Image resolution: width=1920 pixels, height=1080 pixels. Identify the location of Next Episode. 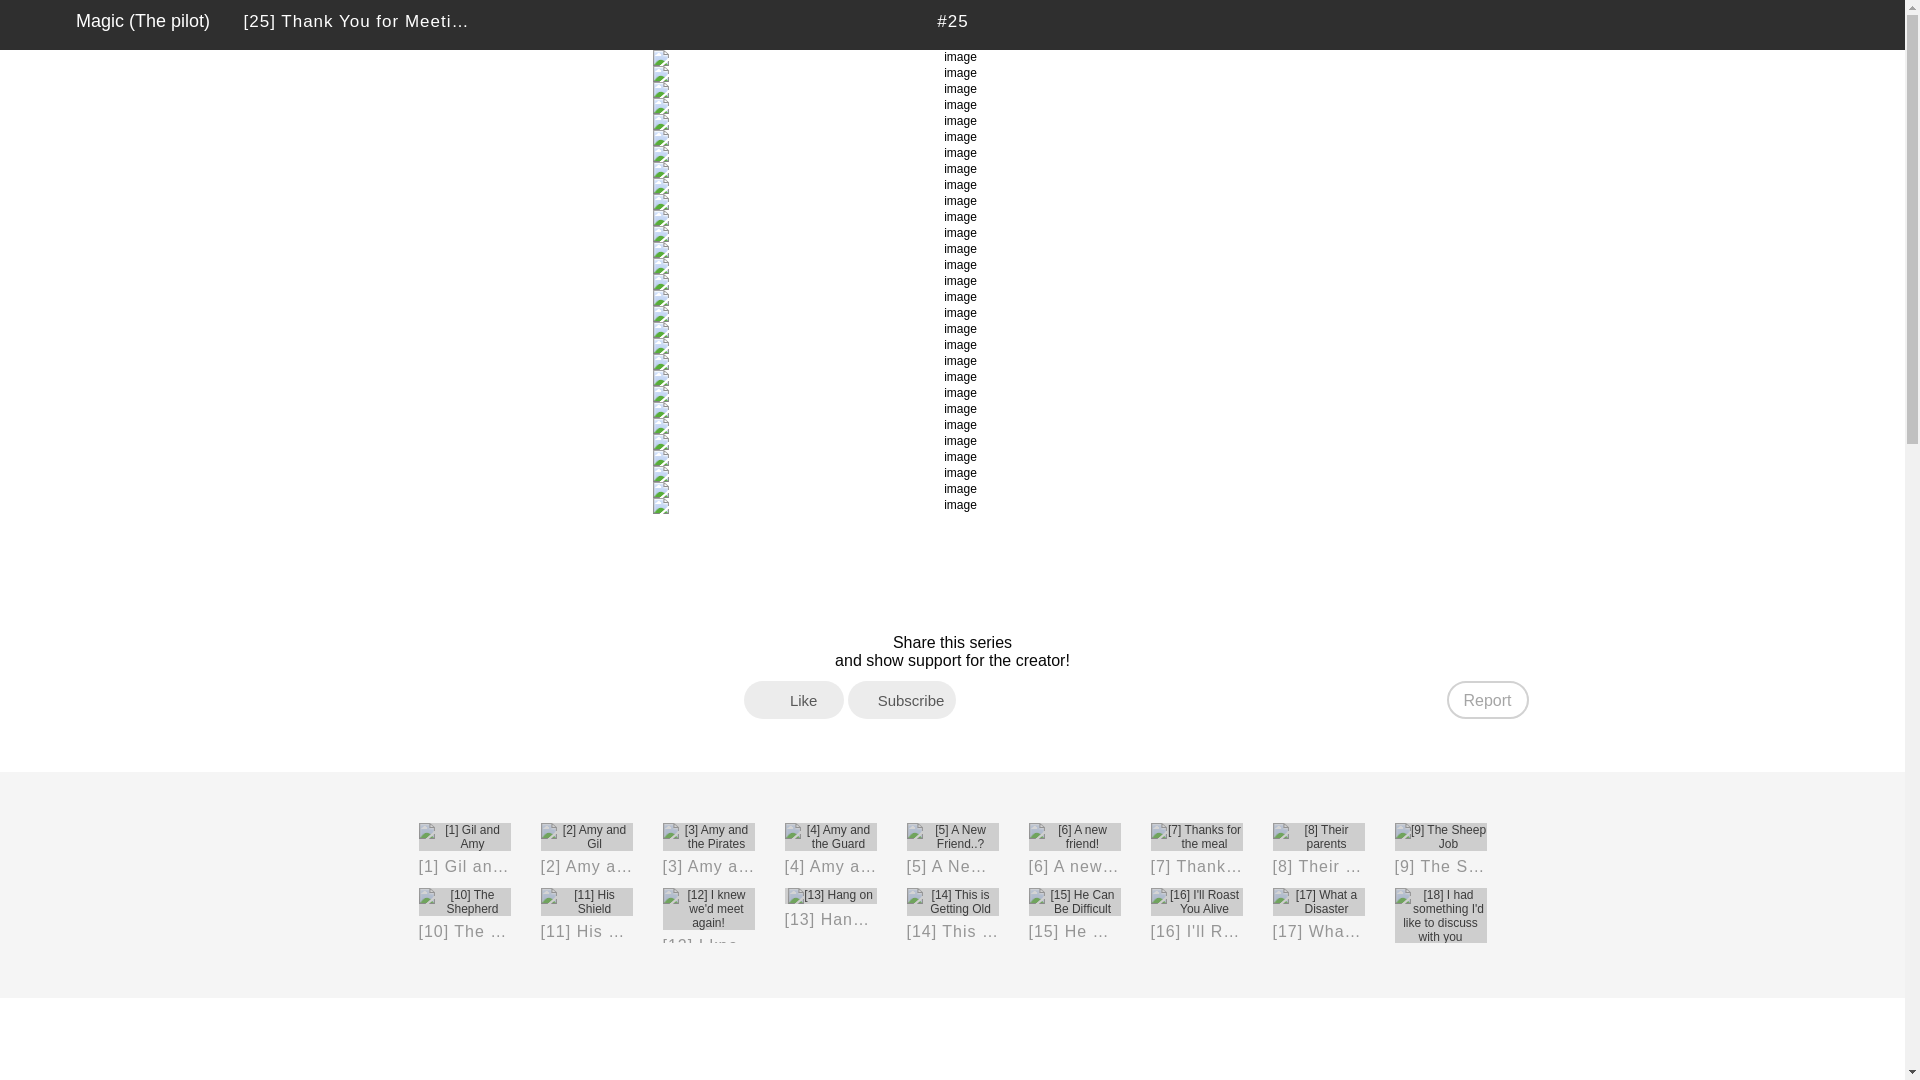
(1002, 24).